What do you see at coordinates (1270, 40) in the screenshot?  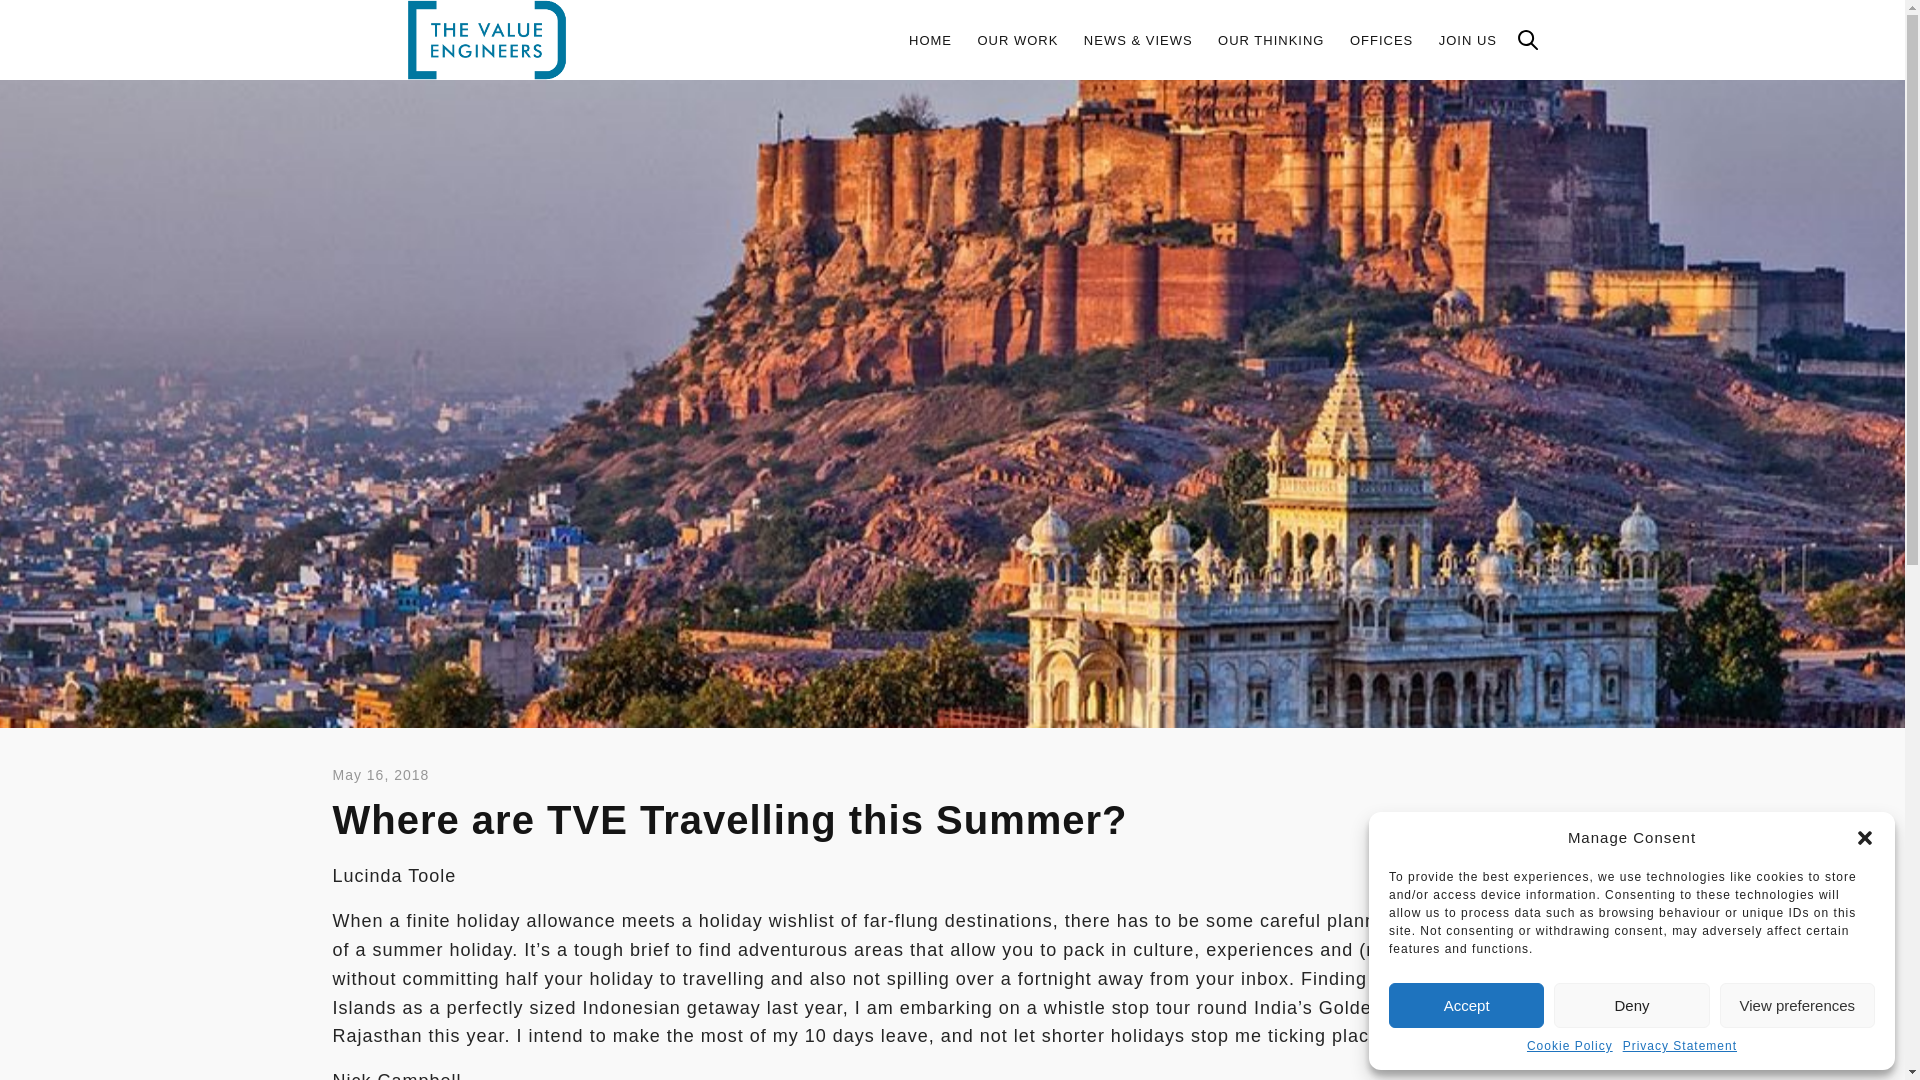 I see `OUR THINKING` at bounding box center [1270, 40].